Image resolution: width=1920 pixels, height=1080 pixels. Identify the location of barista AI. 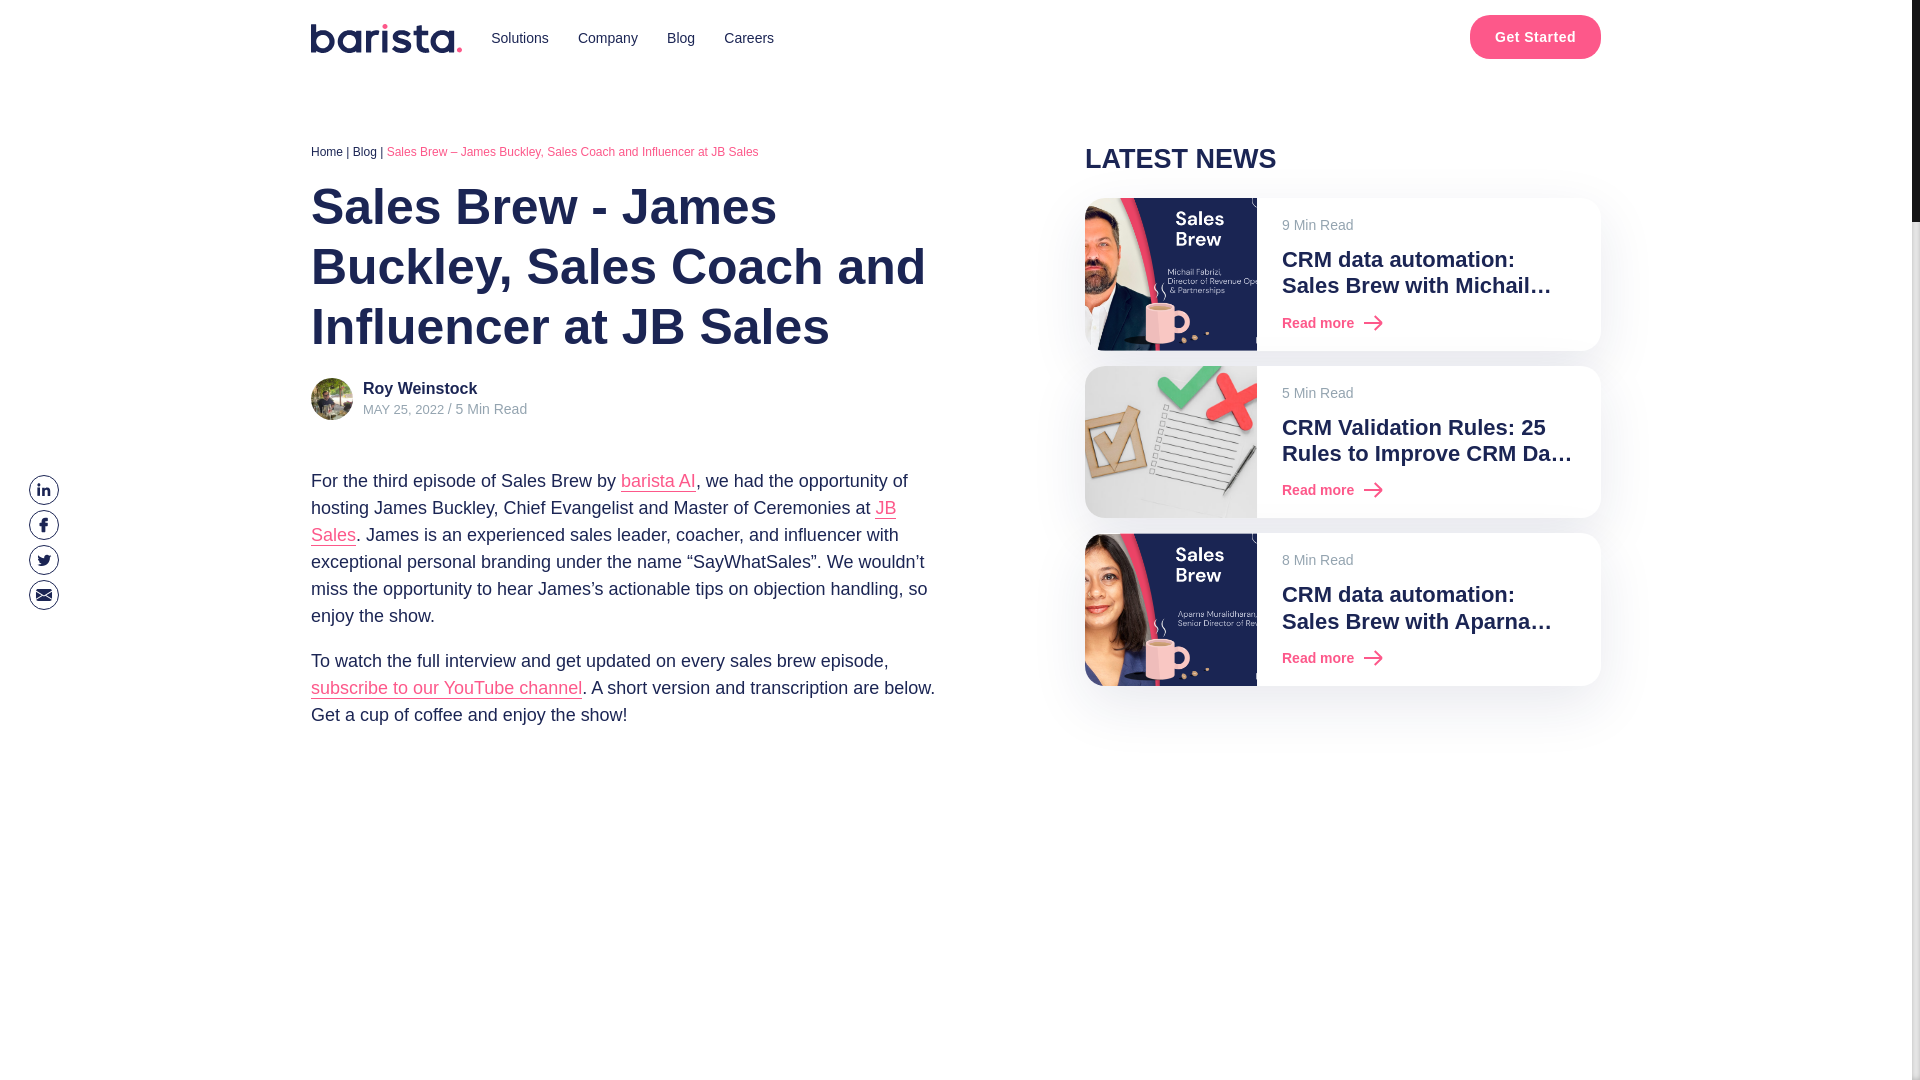
(658, 481).